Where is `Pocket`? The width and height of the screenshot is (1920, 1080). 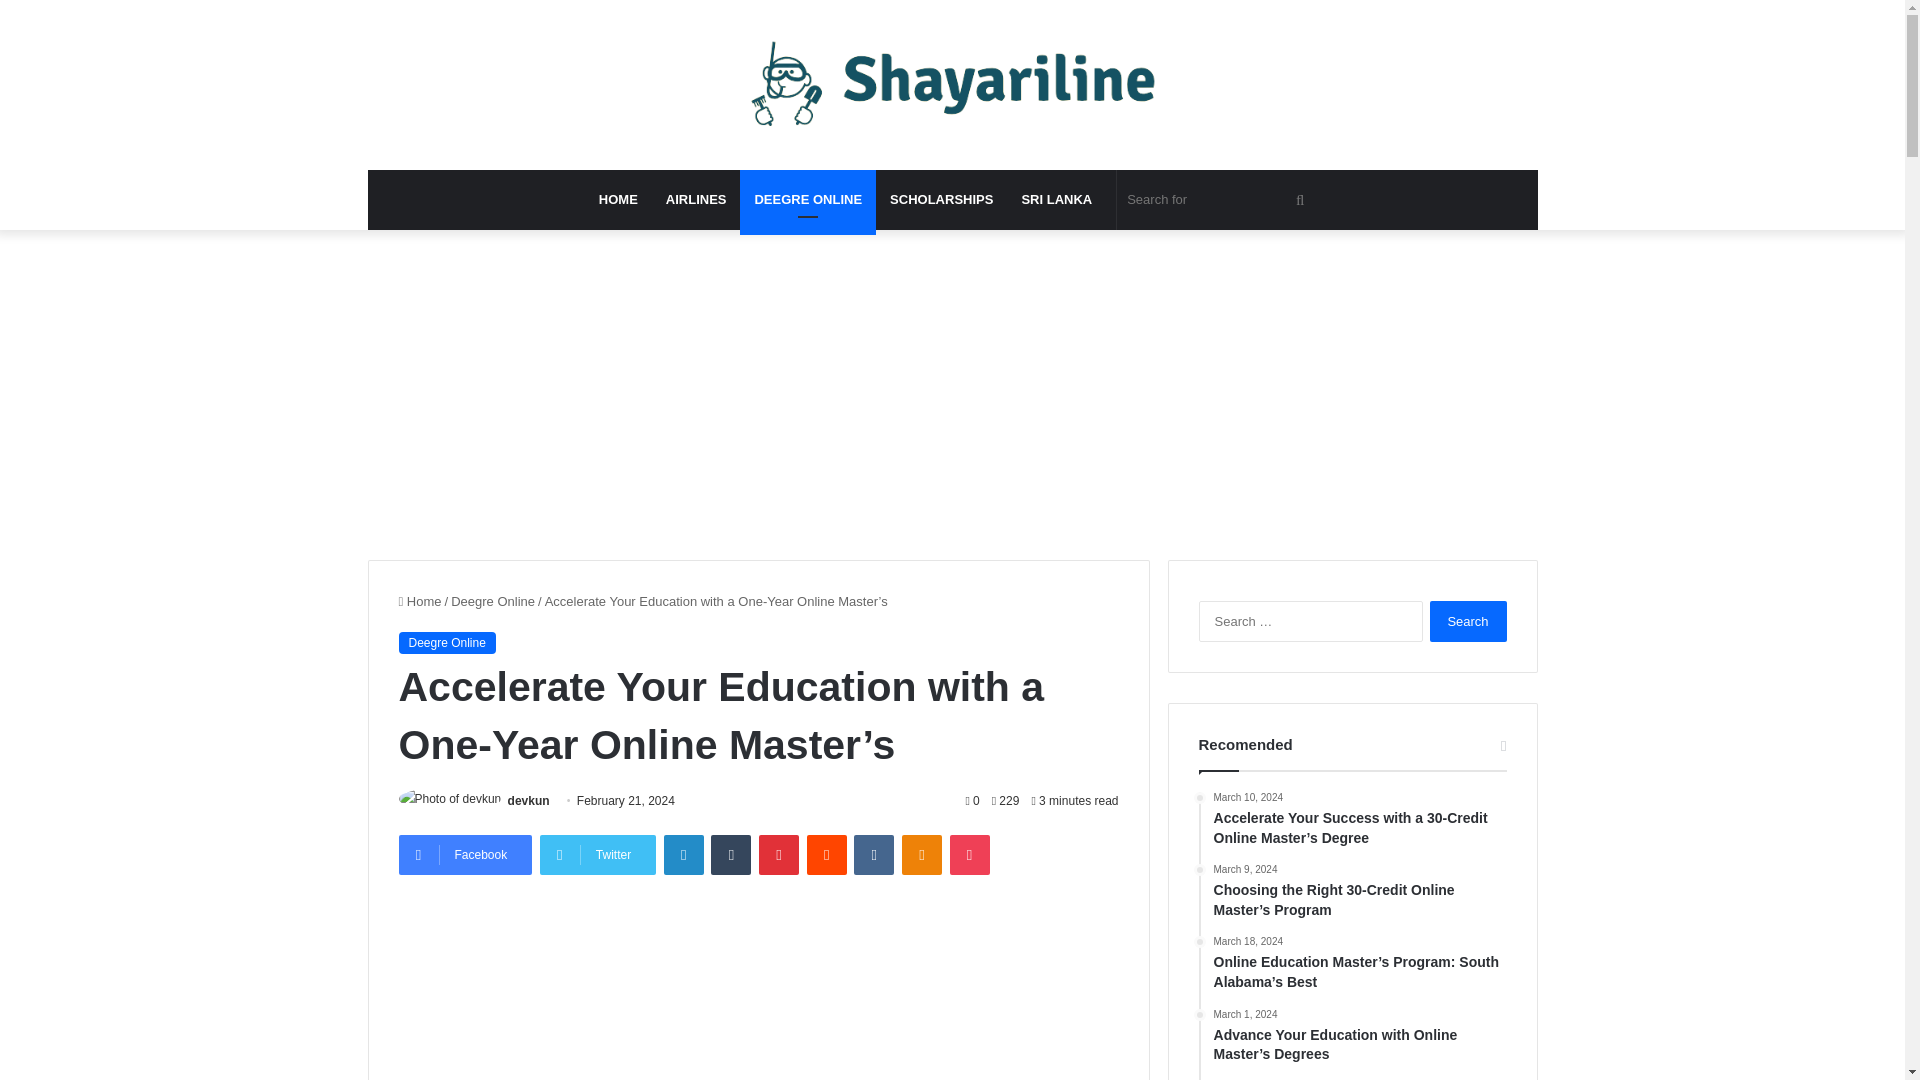 Pocket is located at coordinates (970, 854).